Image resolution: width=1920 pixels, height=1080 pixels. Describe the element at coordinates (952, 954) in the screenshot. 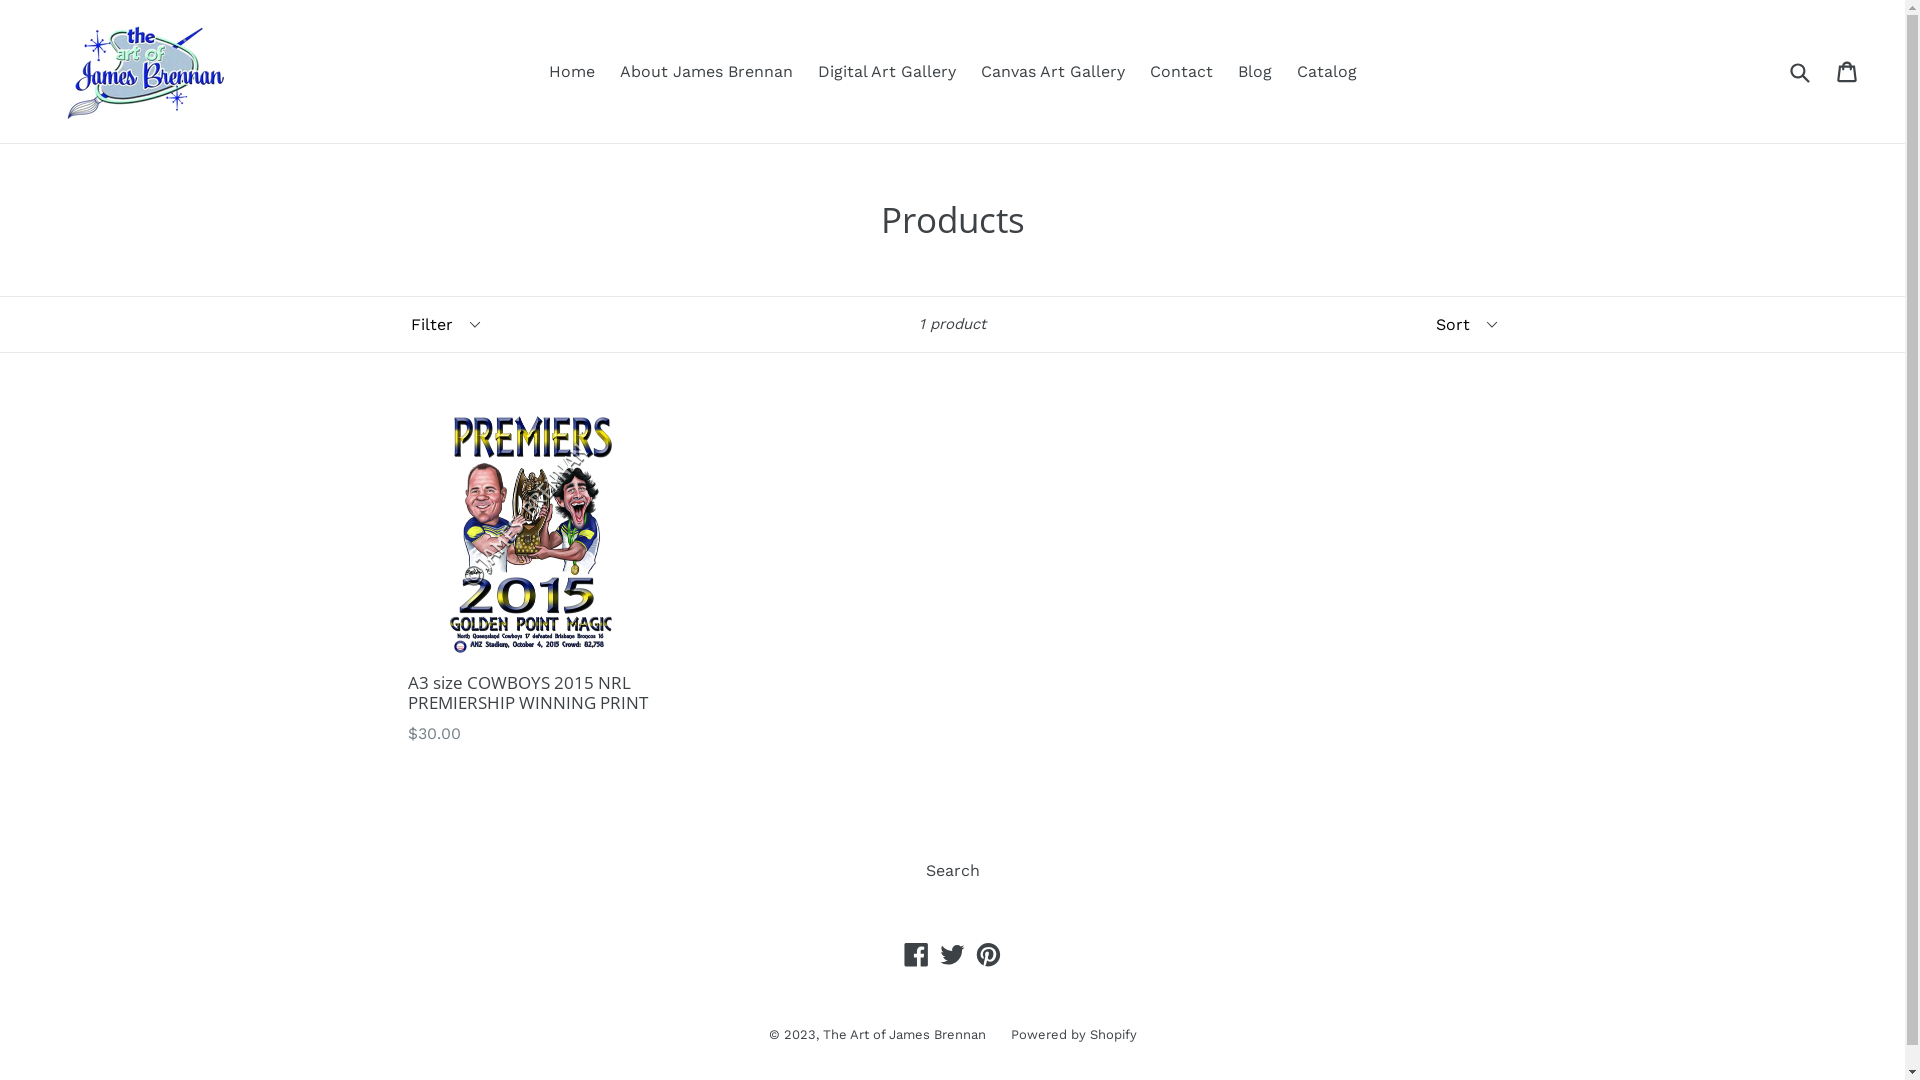

I see `Twitter` at that location.